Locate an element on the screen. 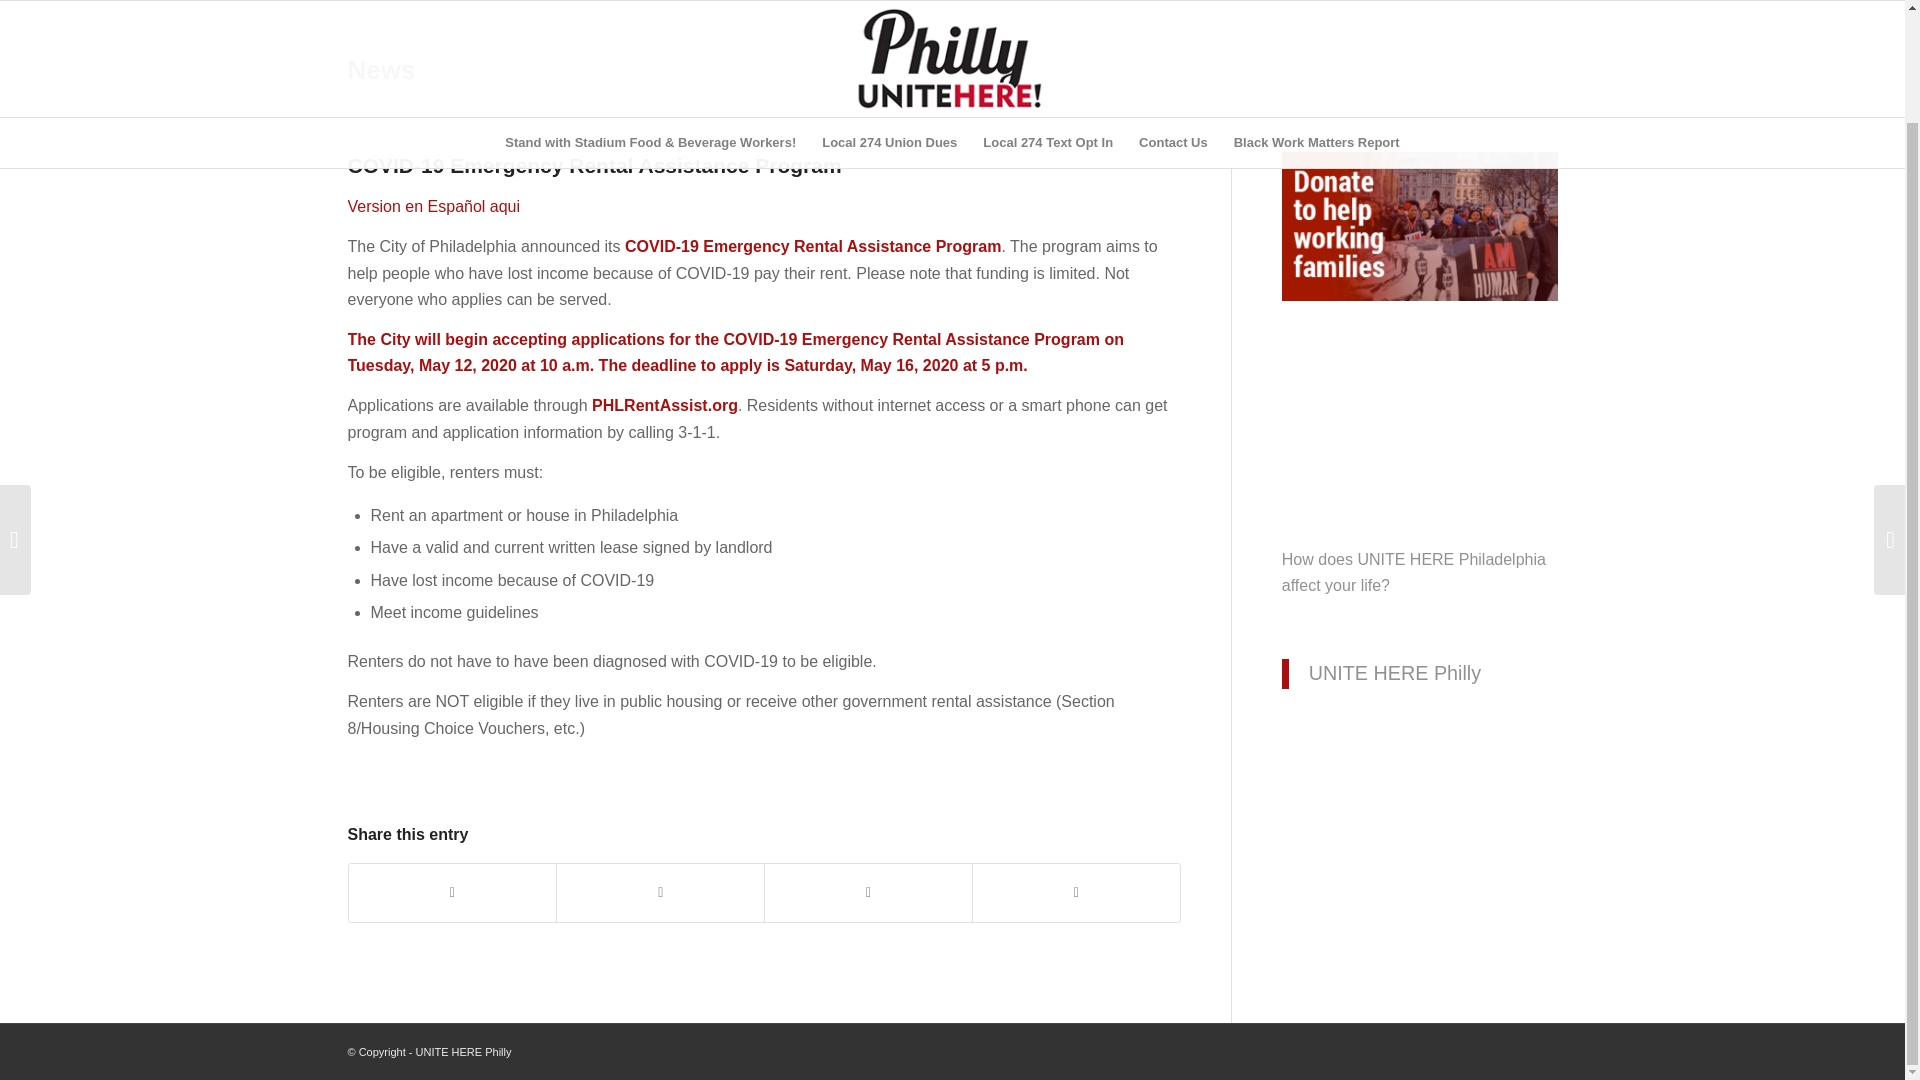  COVID-19 Emergency Rental Assistance Program is located at coordinates (812, 246).